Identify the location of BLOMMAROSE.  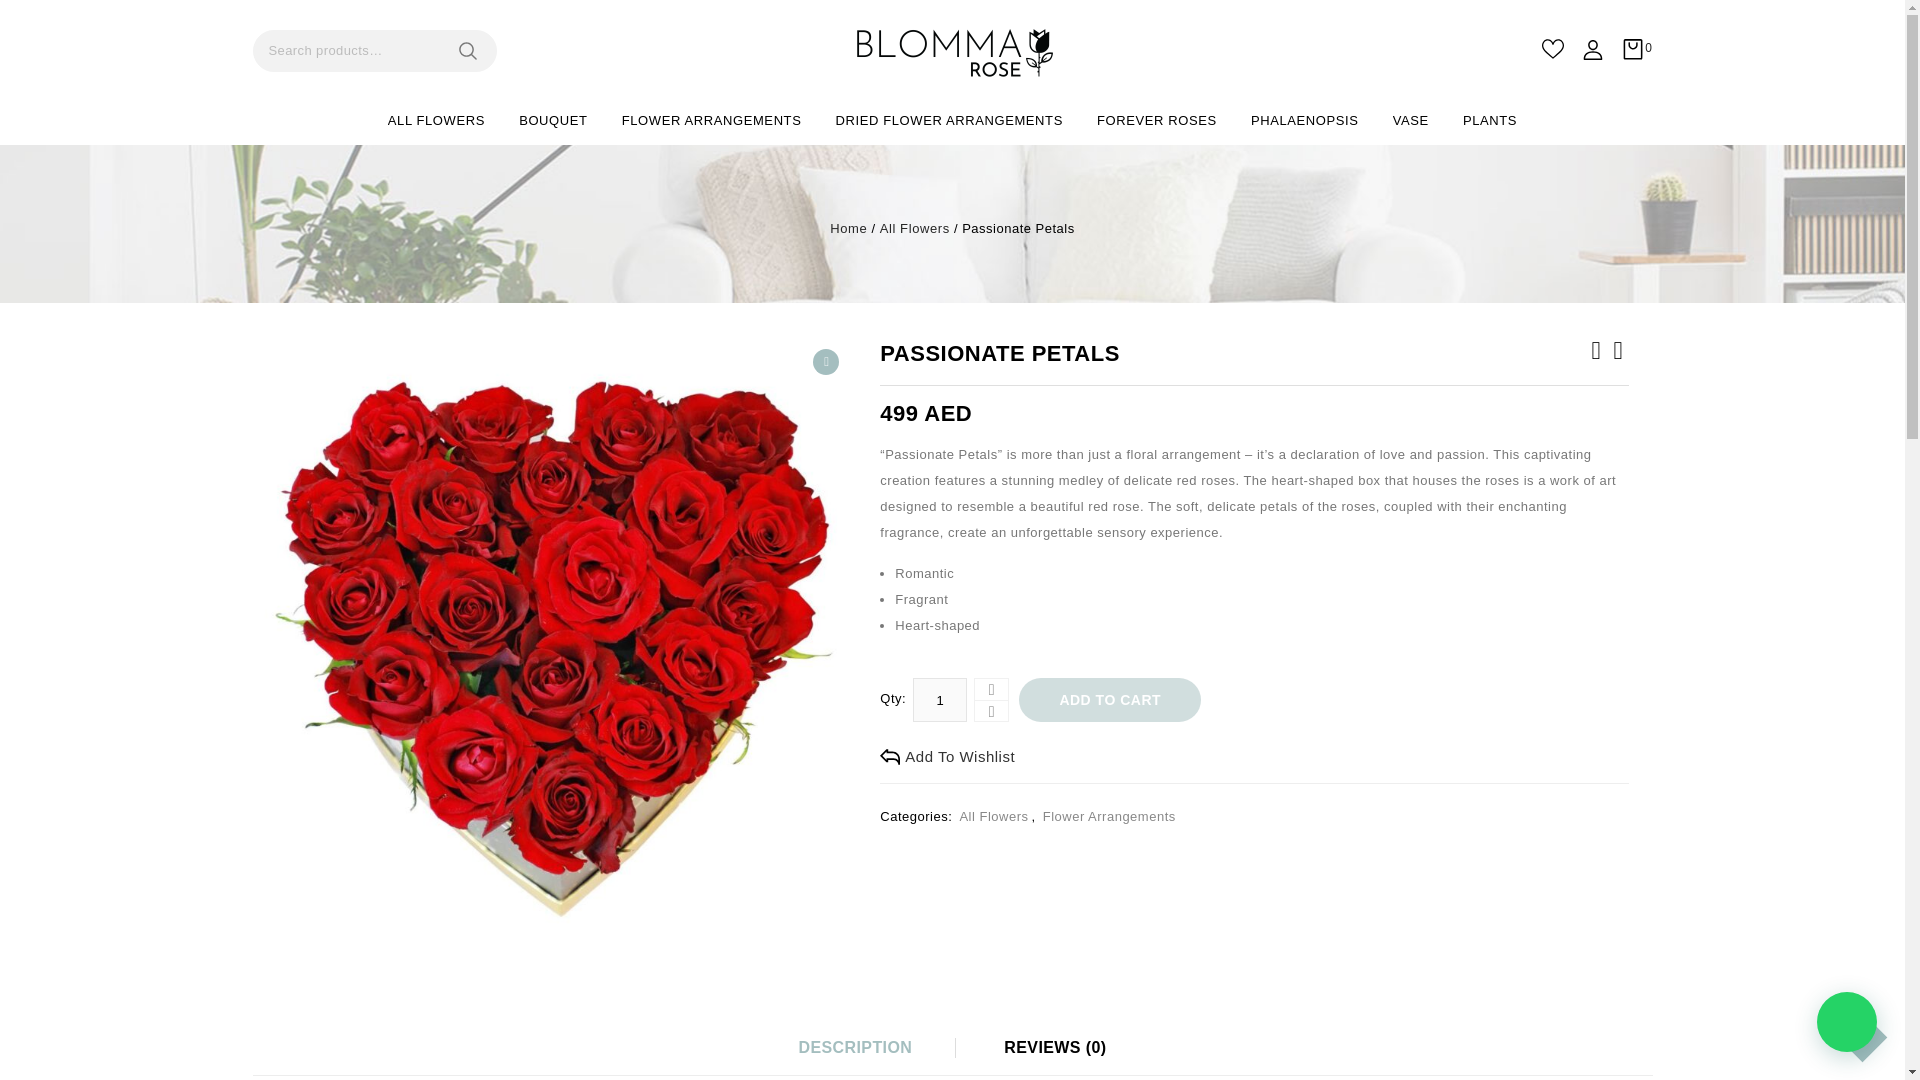
(952, 52).